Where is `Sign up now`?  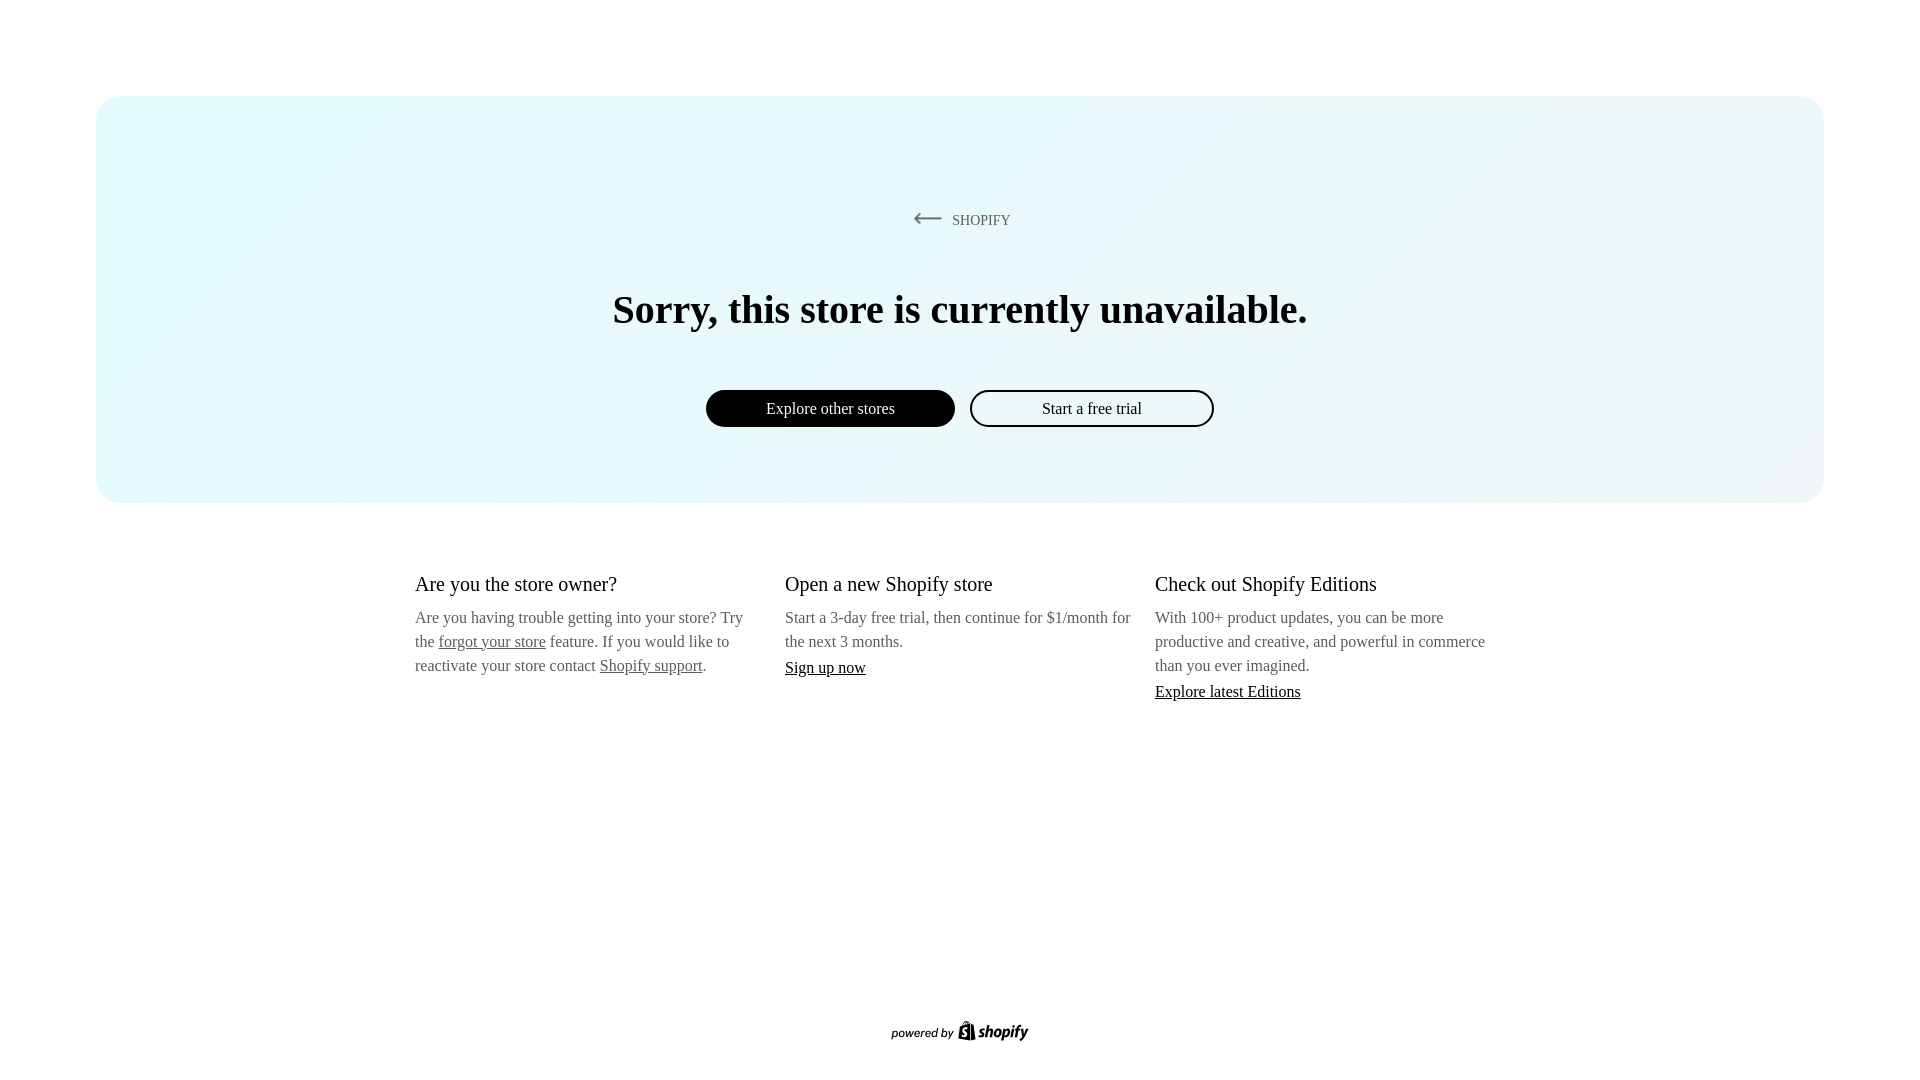 Sign up now is located at coordinates (825, 667).